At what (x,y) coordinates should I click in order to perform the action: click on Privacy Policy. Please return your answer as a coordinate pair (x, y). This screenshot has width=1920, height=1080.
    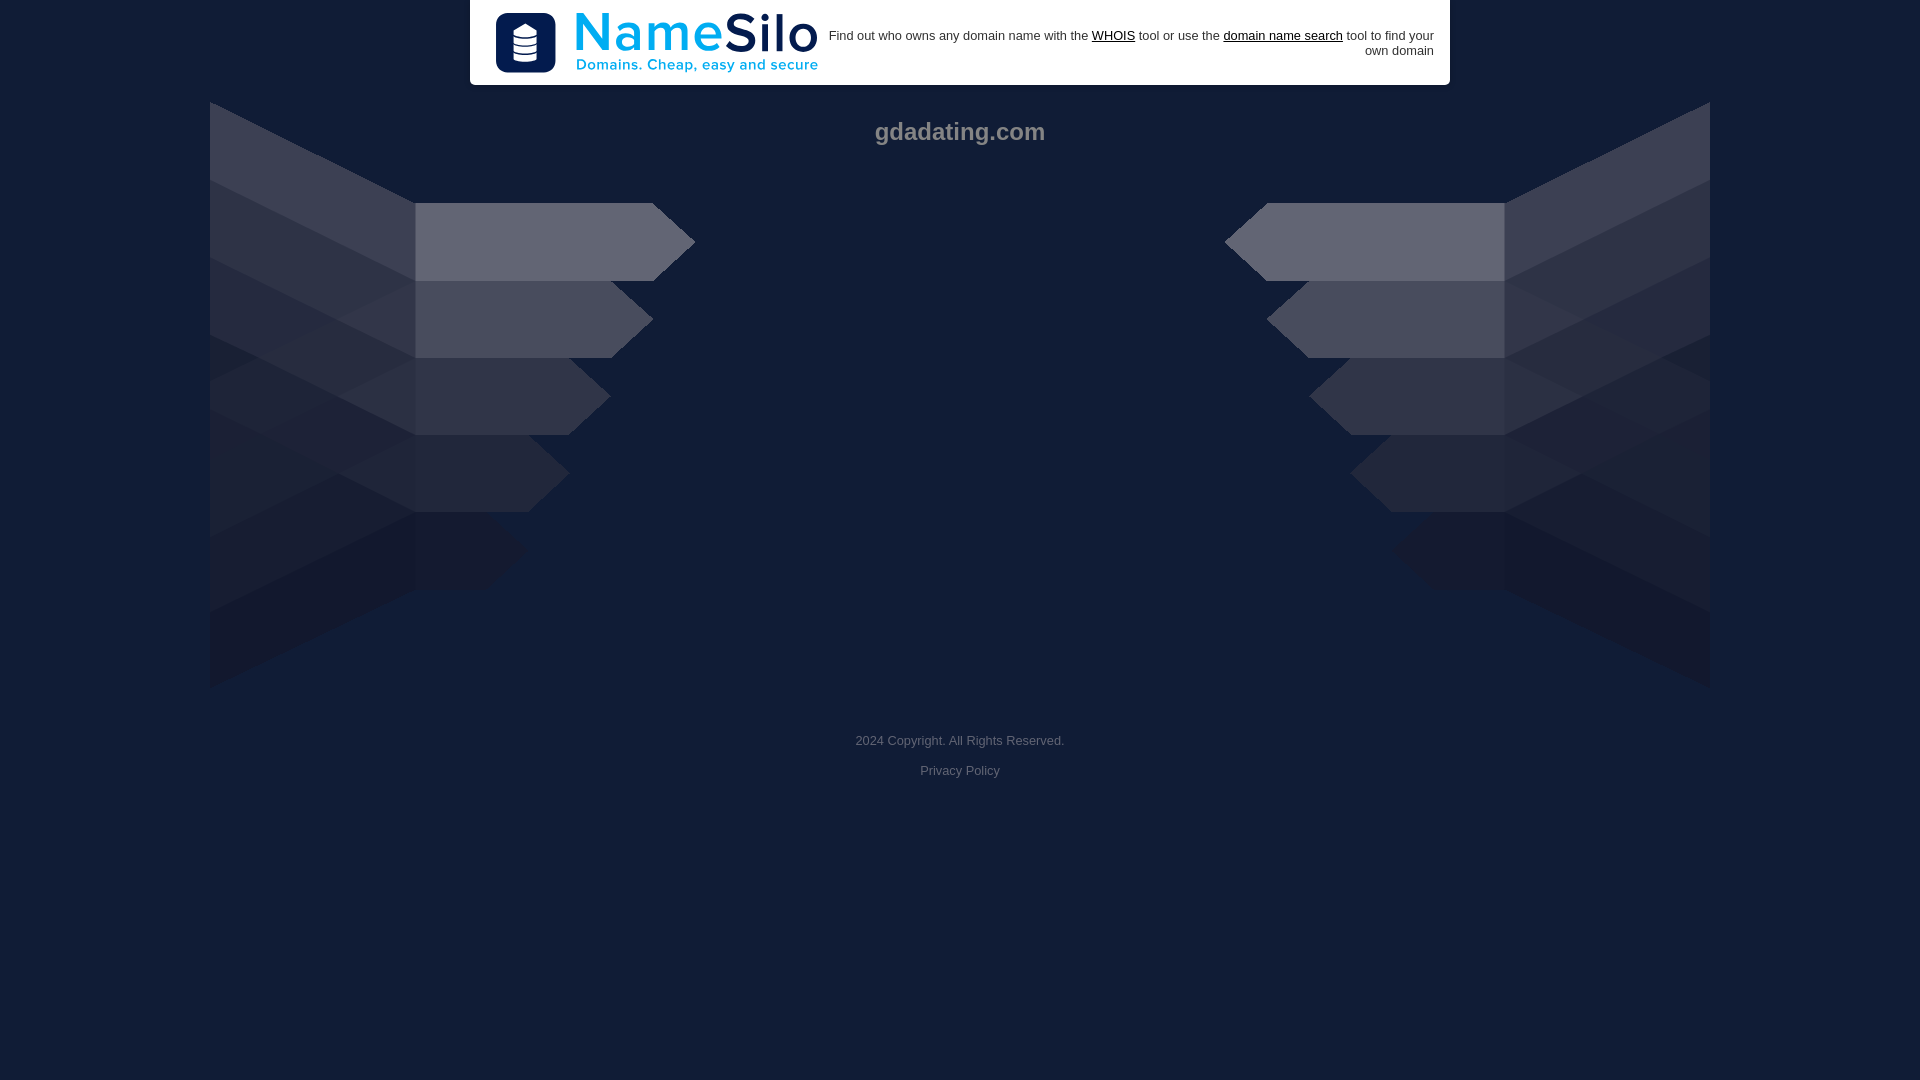
    Looking at the image, I should click on (960, 770).